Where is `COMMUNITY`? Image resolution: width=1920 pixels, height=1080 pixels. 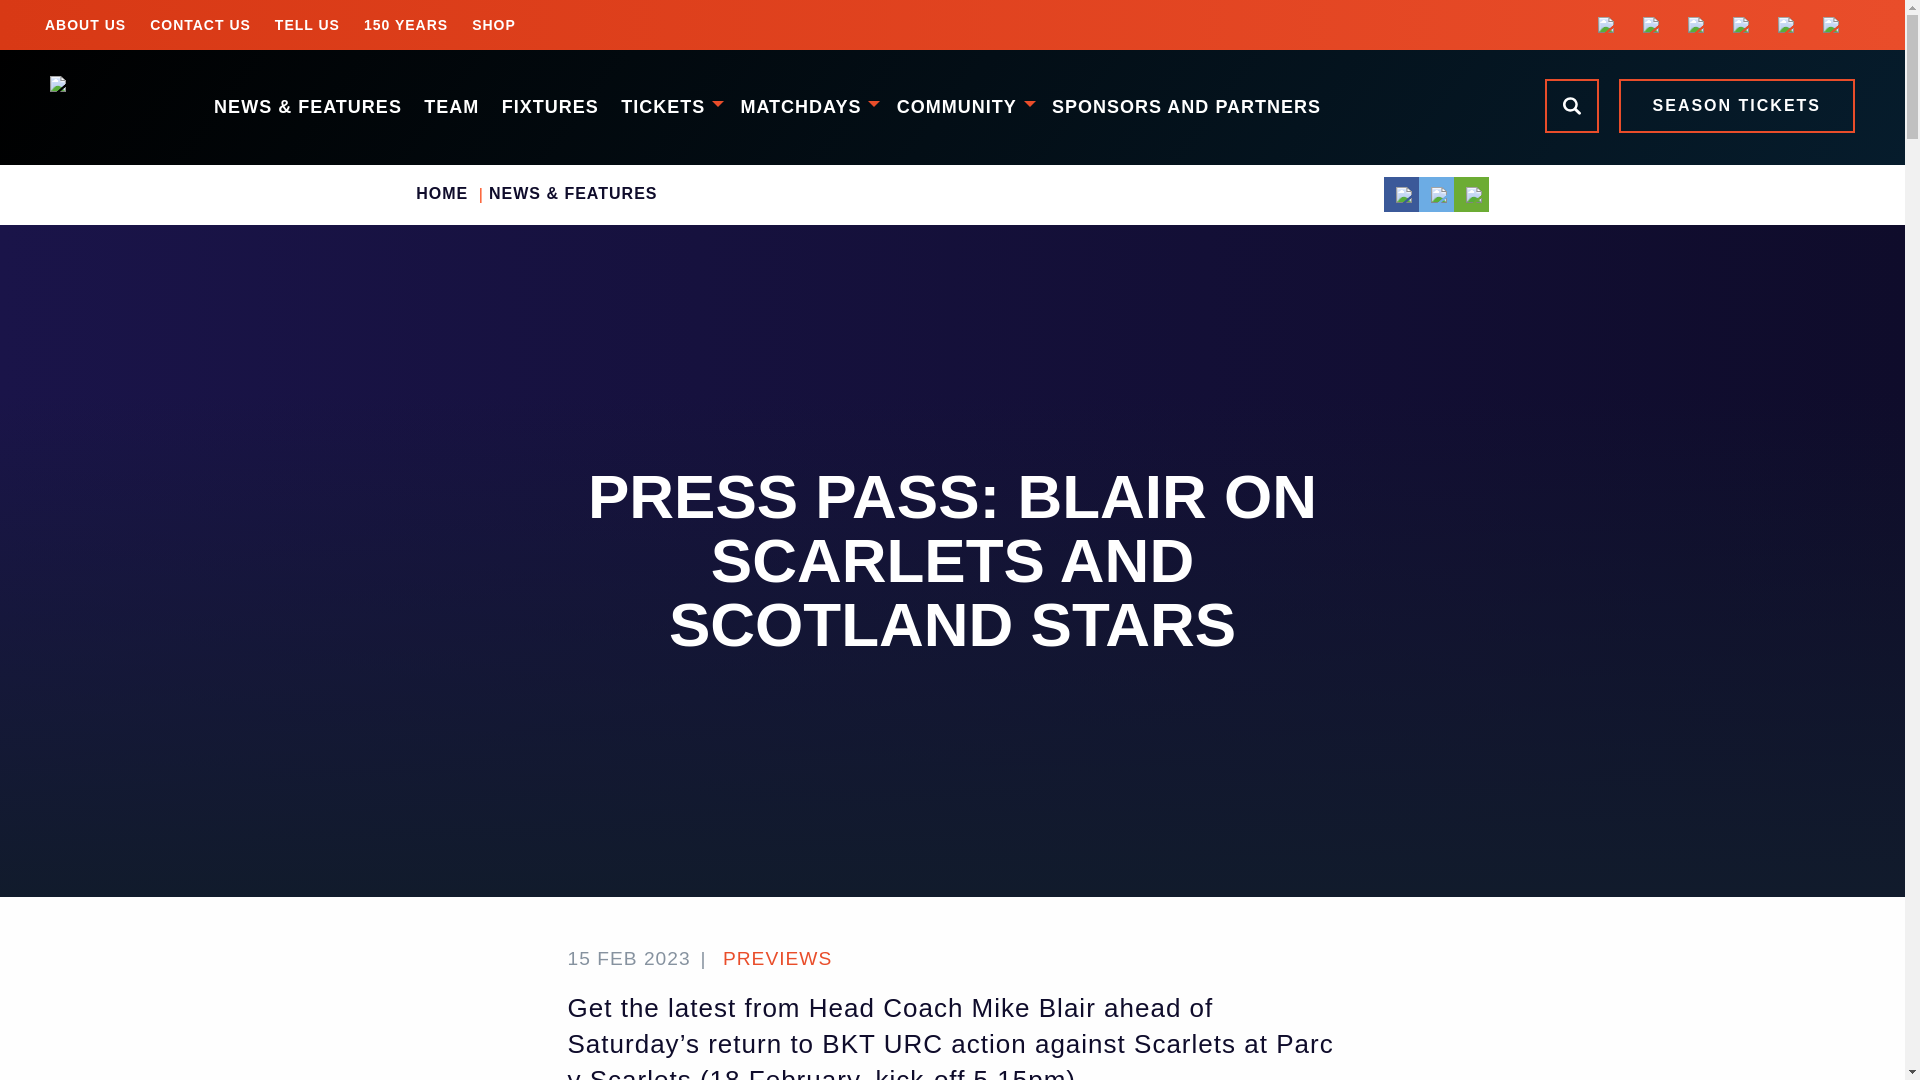
COMMUNITY is located at coordinates (962, 106).